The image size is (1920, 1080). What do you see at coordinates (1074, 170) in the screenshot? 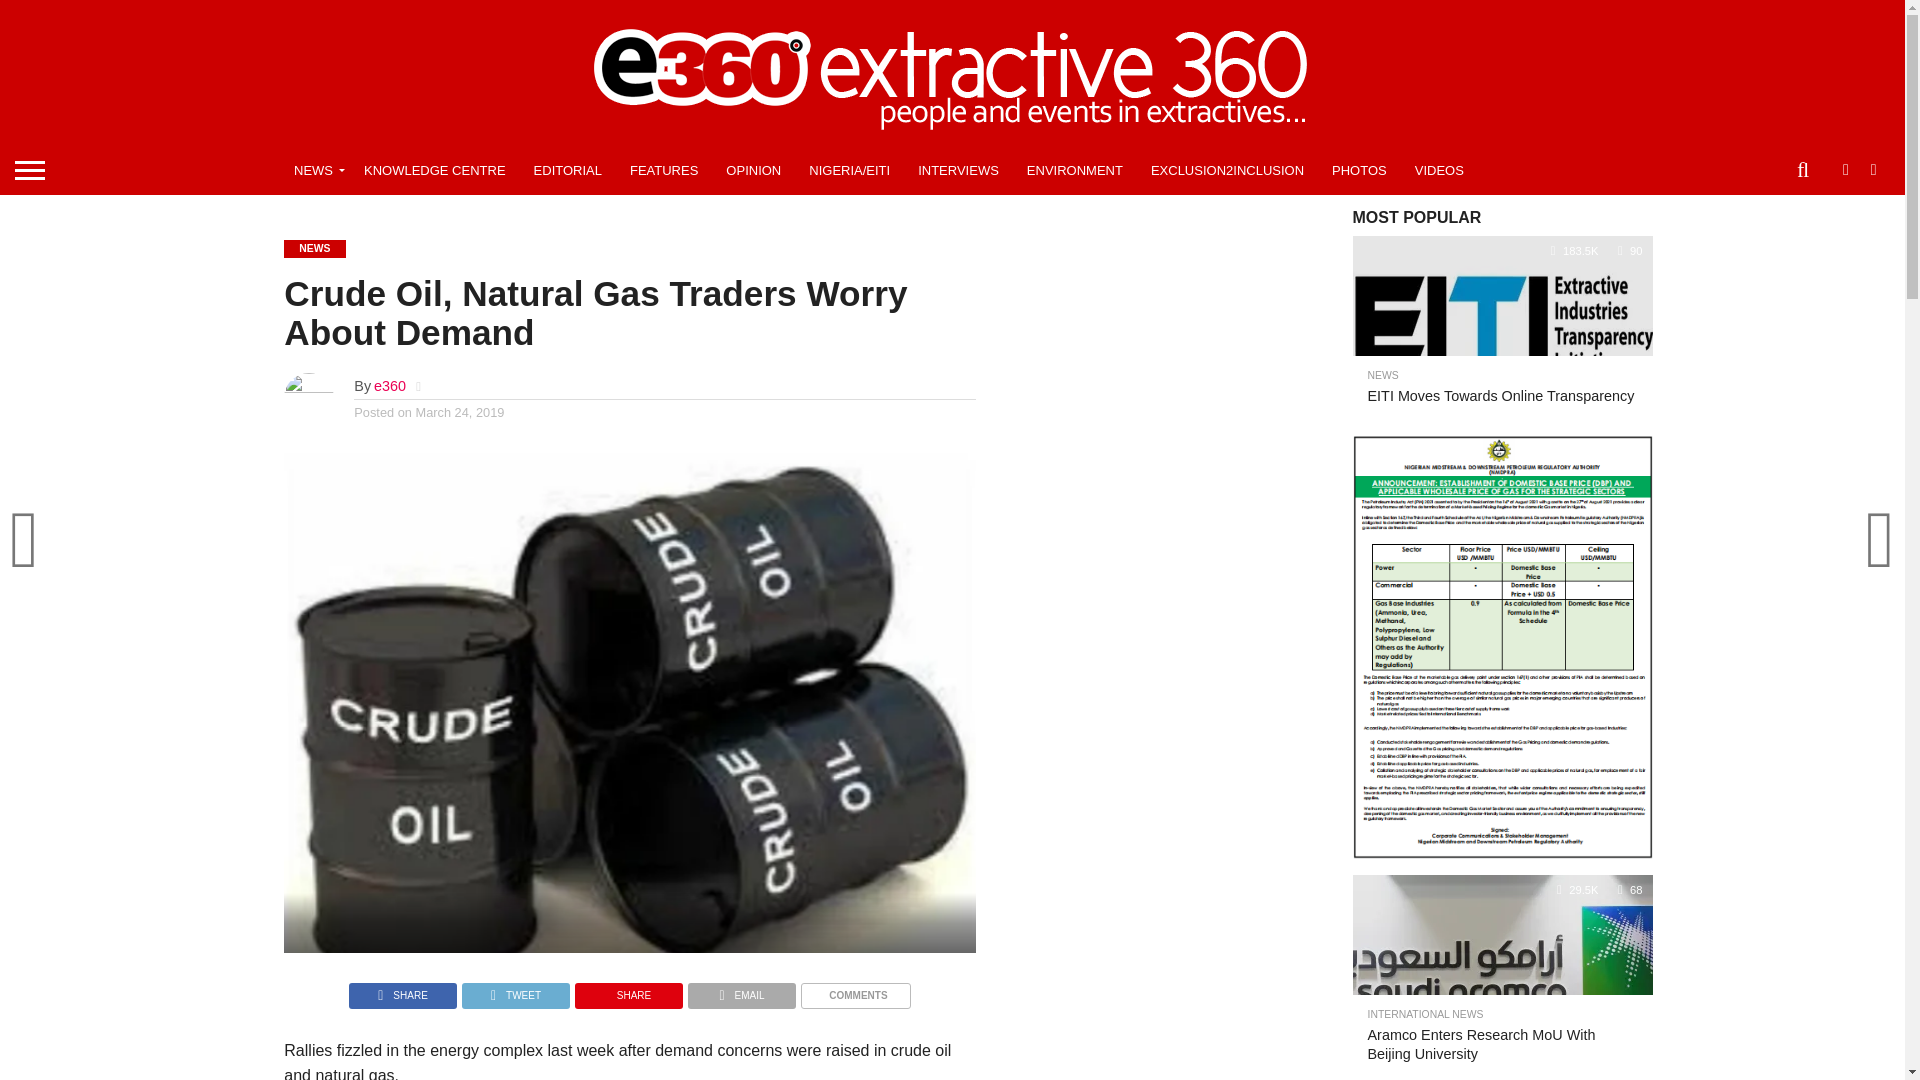
I see `ENVIRONMENT` at bounding box center [1074, 170].